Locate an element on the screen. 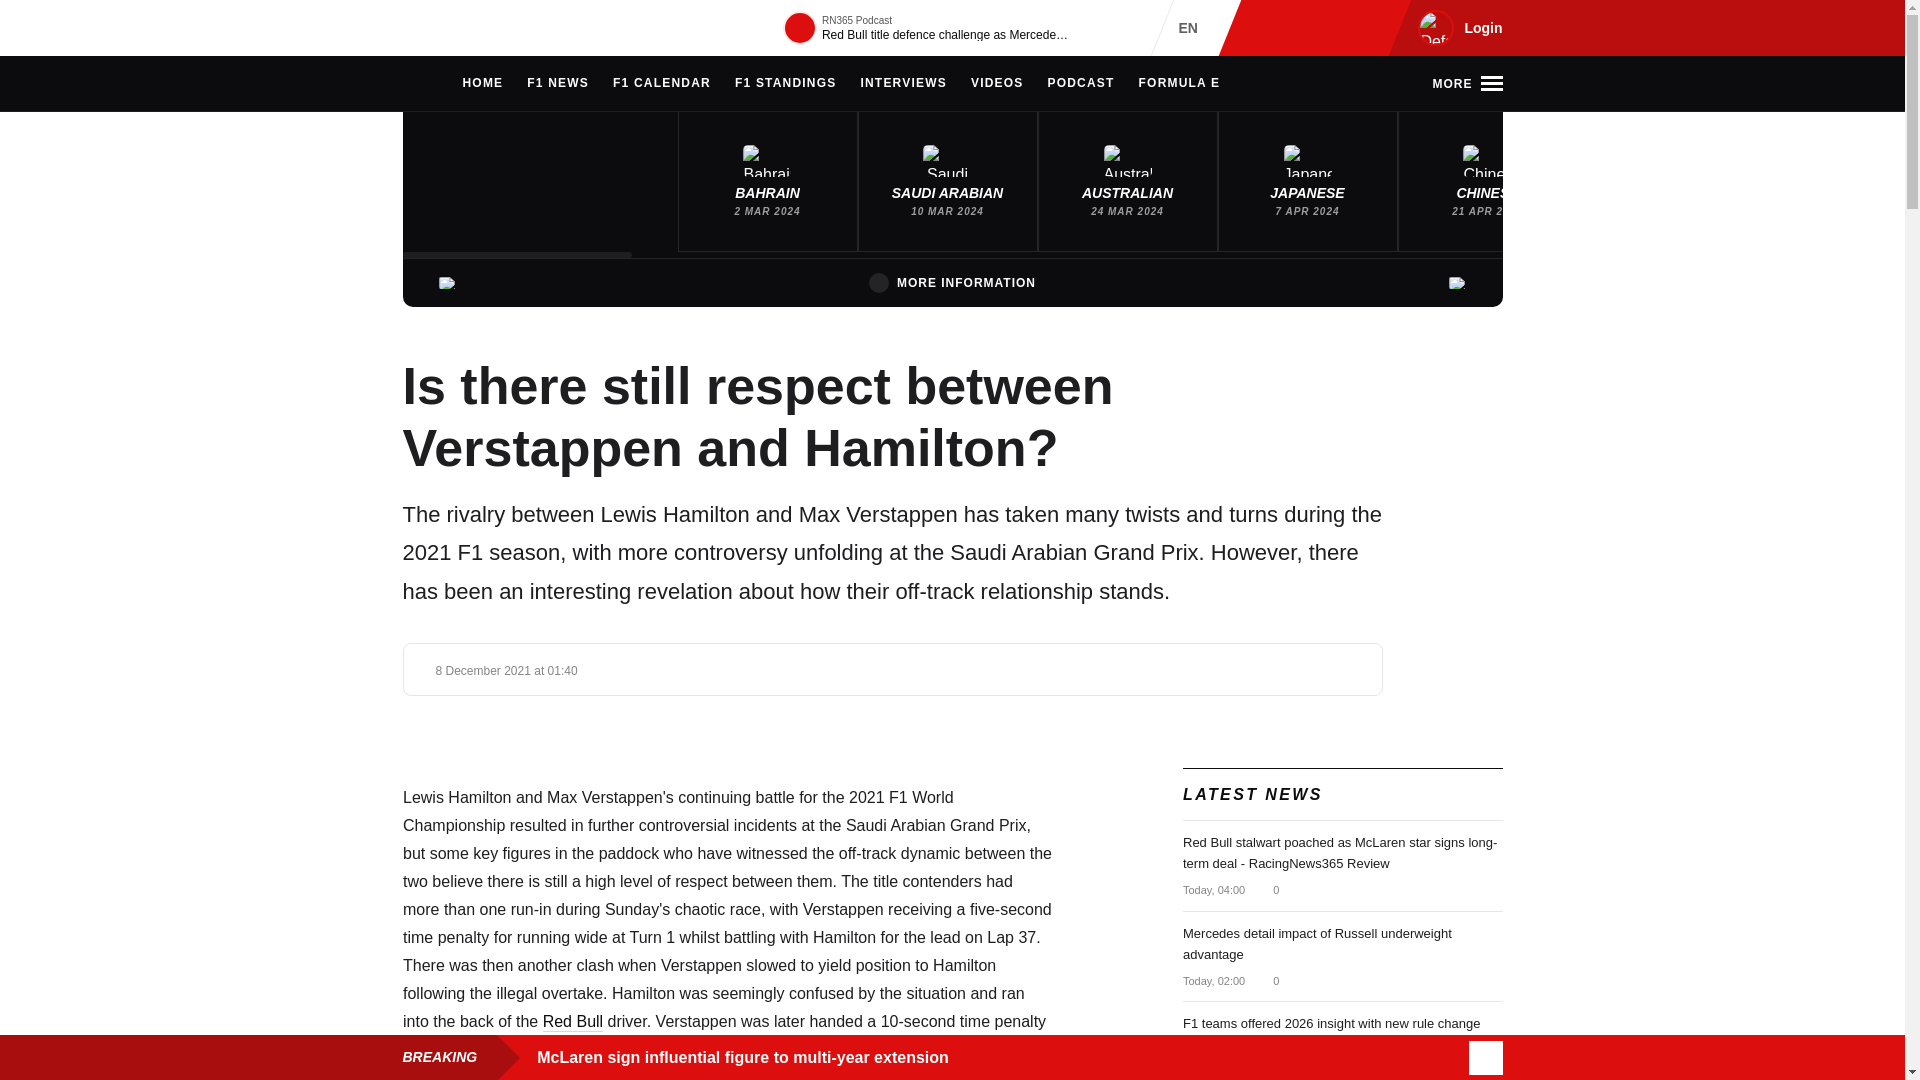 The image size is (1920, 1080). MORE INFORMATION is located at coordinates (952, 282).